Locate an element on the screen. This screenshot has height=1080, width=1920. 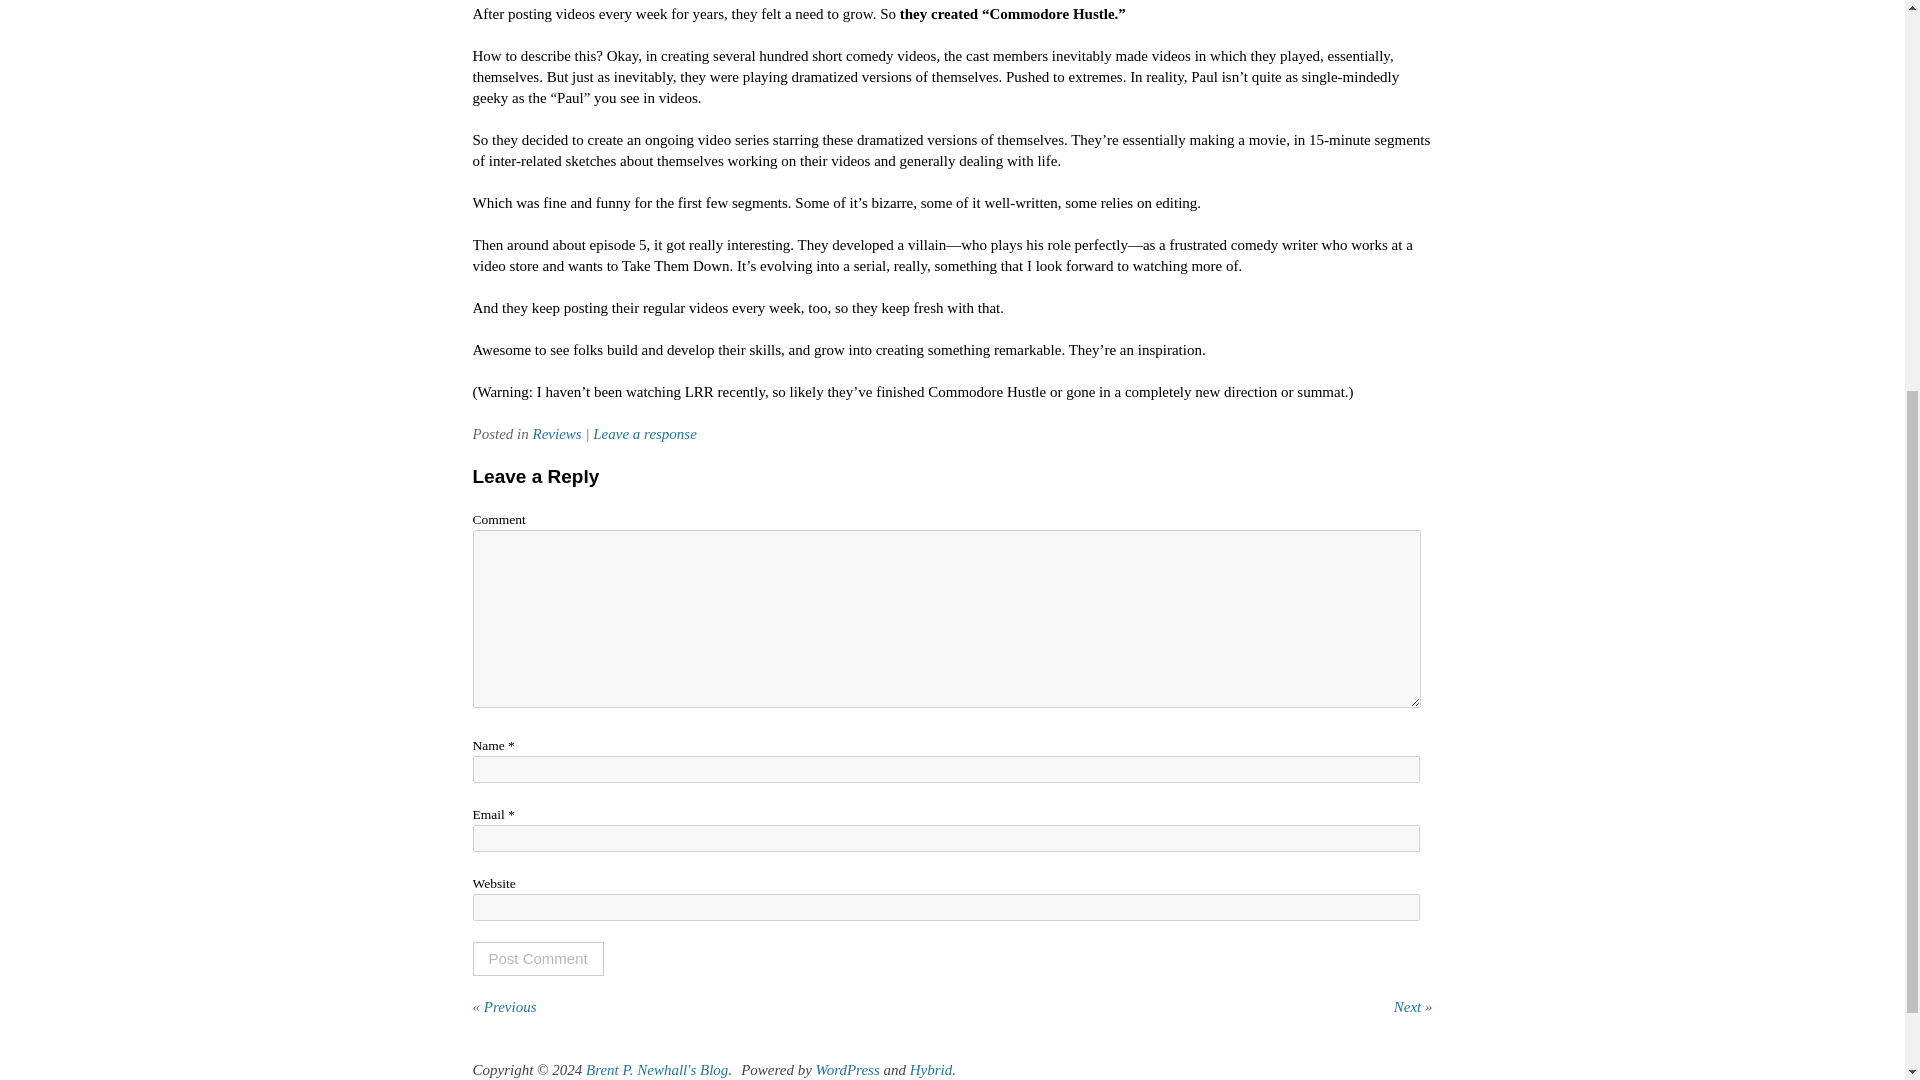
Reviews is located at coordinates (556, 433).